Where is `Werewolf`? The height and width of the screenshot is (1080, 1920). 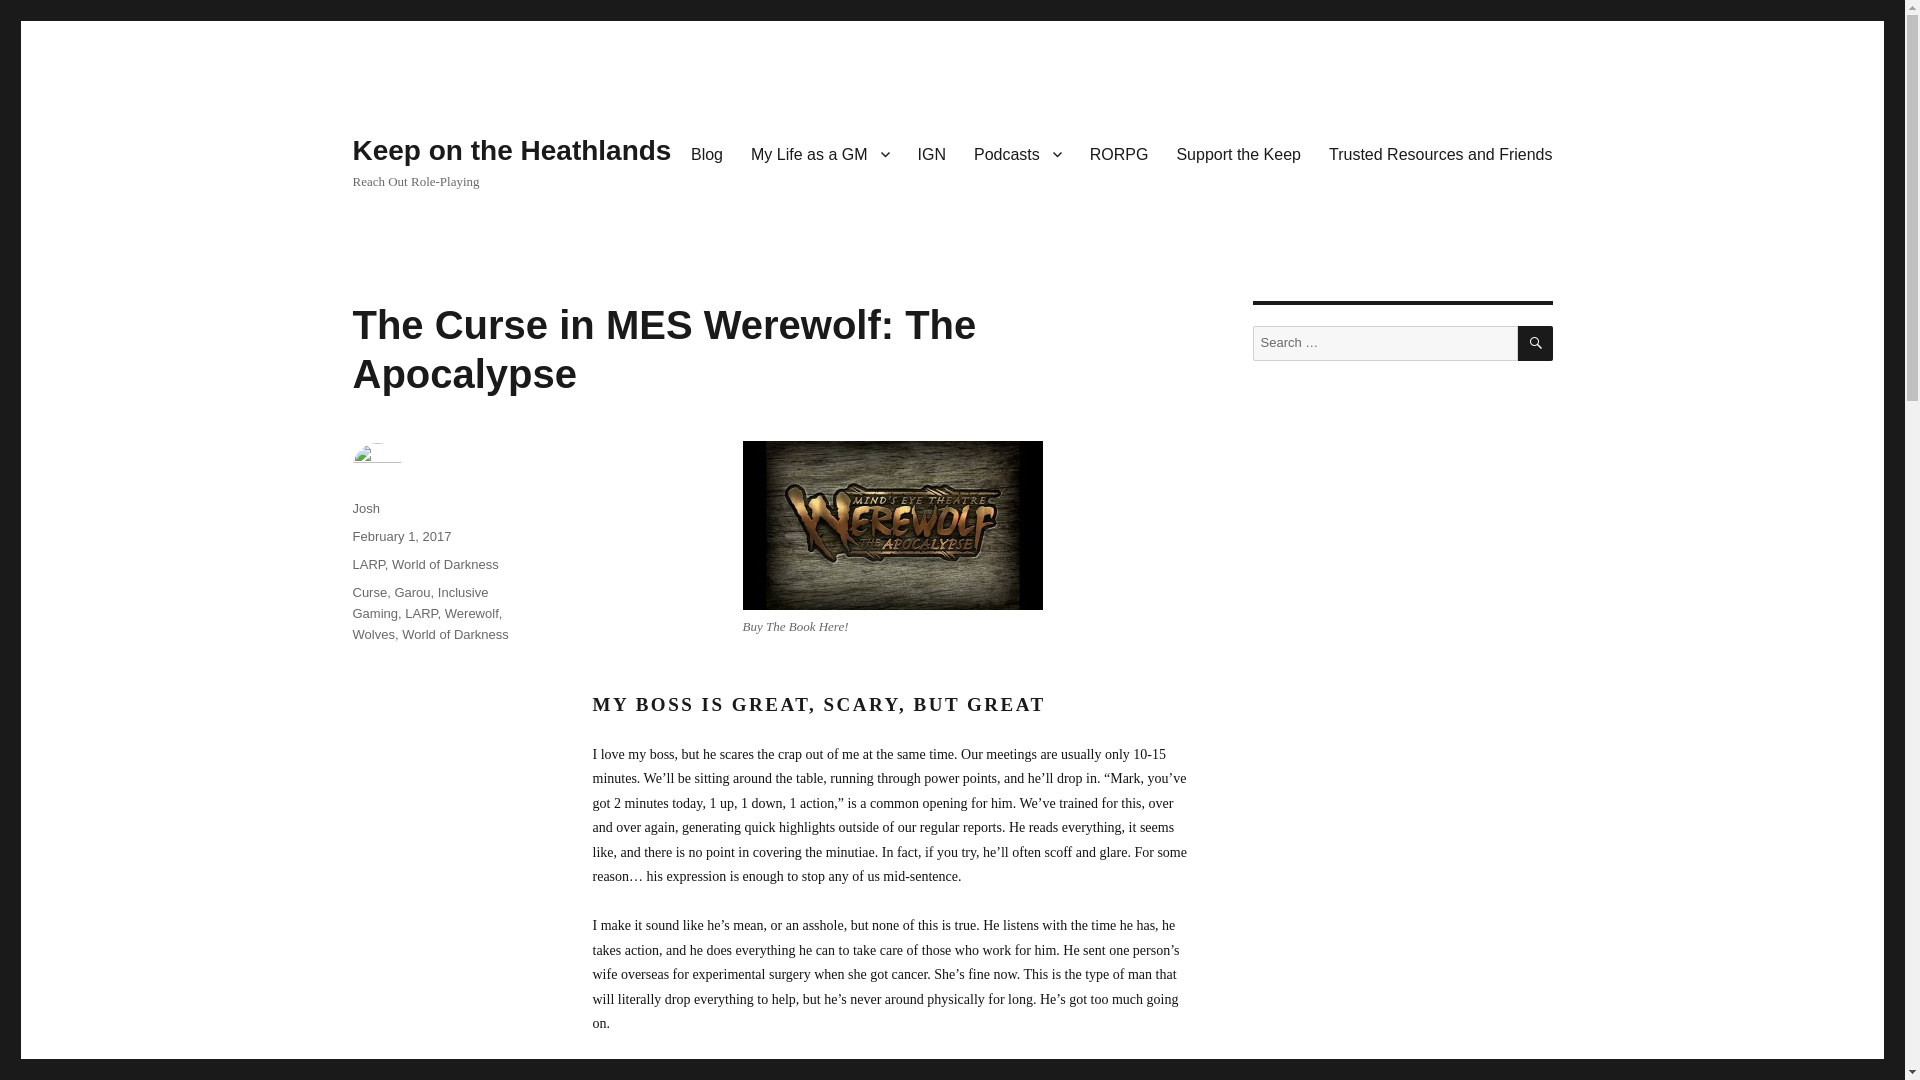 Werewolf is located at coordinates (472, 613).